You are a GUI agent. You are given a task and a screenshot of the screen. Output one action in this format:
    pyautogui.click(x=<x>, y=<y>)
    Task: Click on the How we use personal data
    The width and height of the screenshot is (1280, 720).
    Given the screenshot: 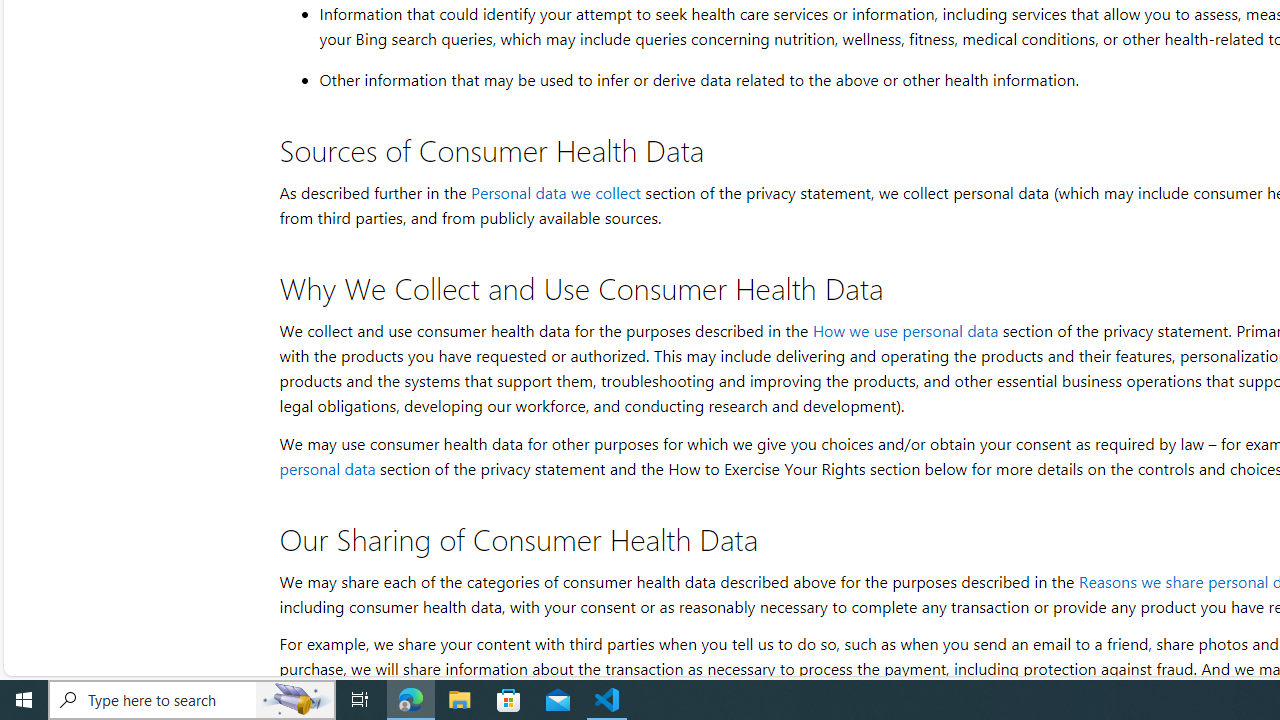 What is the action you would take?
    pyautogui.click(x=904, y=330)
    